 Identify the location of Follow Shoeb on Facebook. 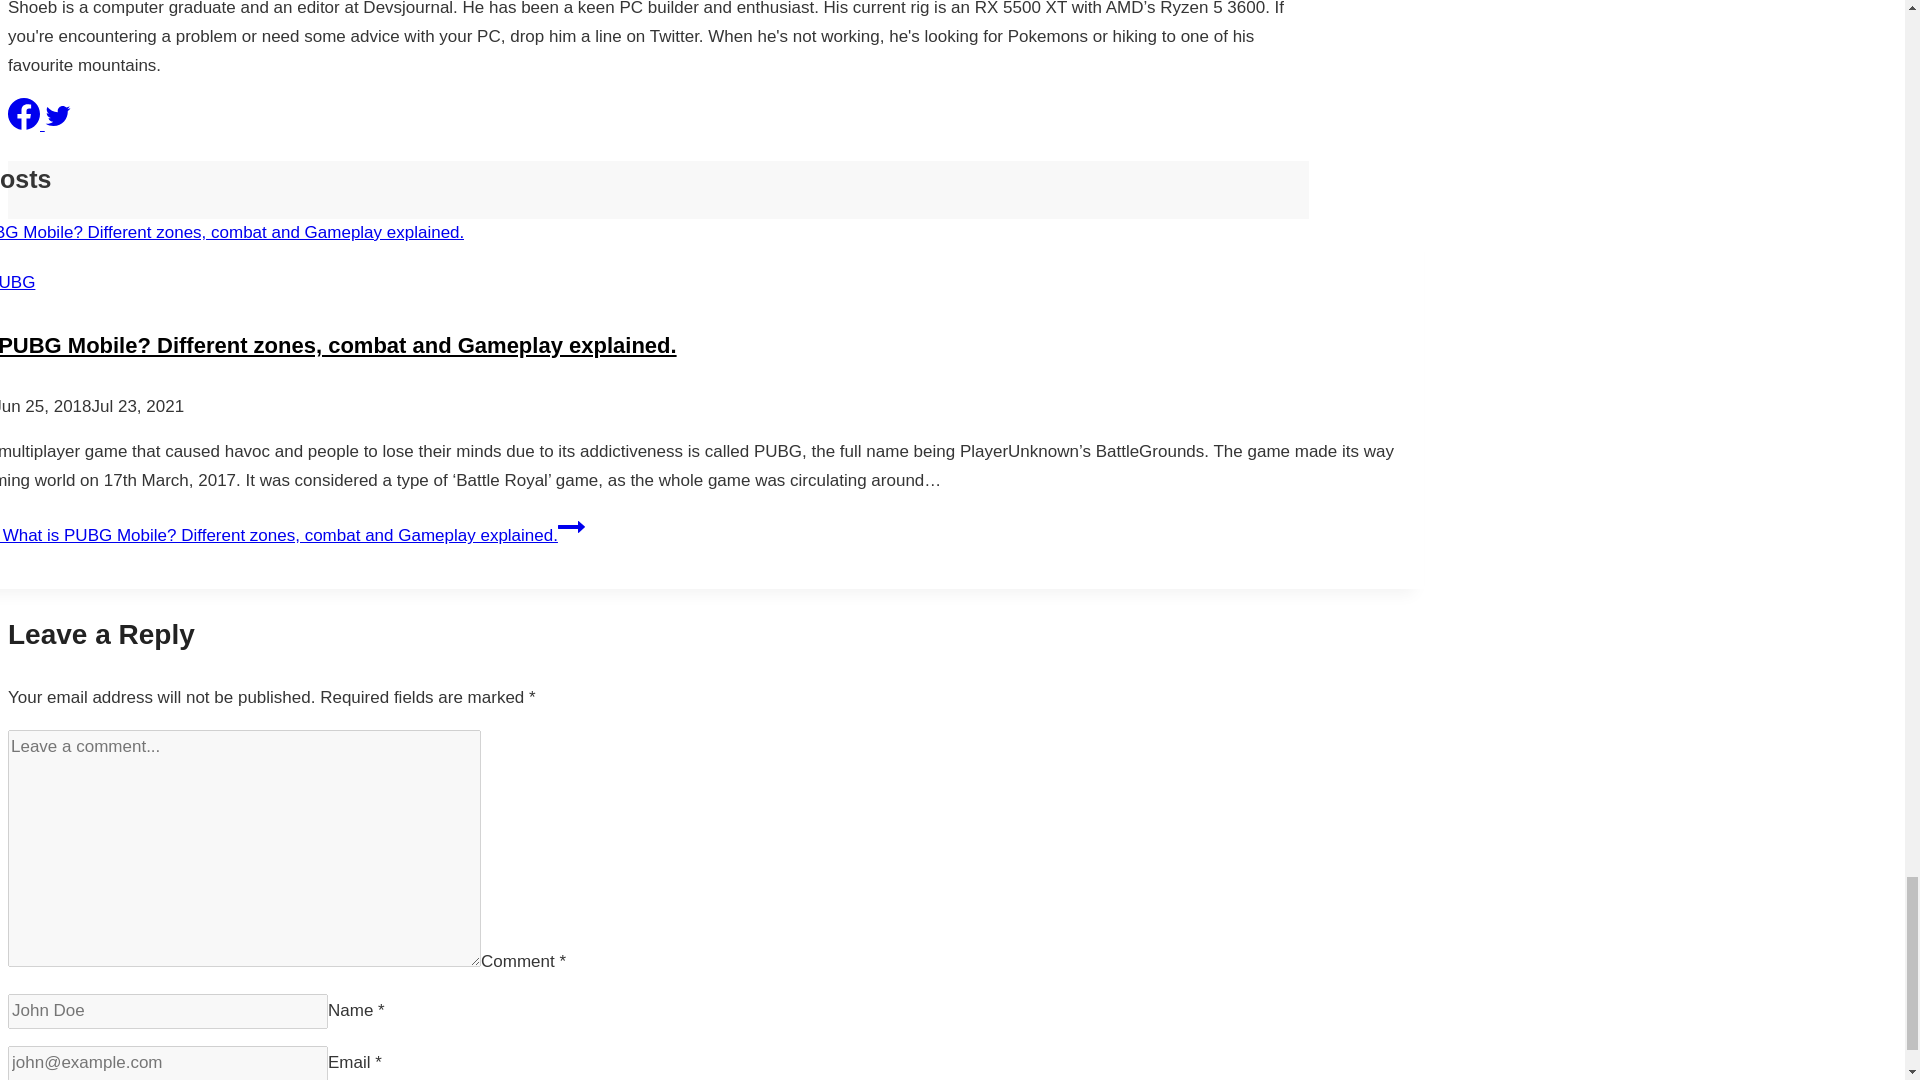
(26, 124).